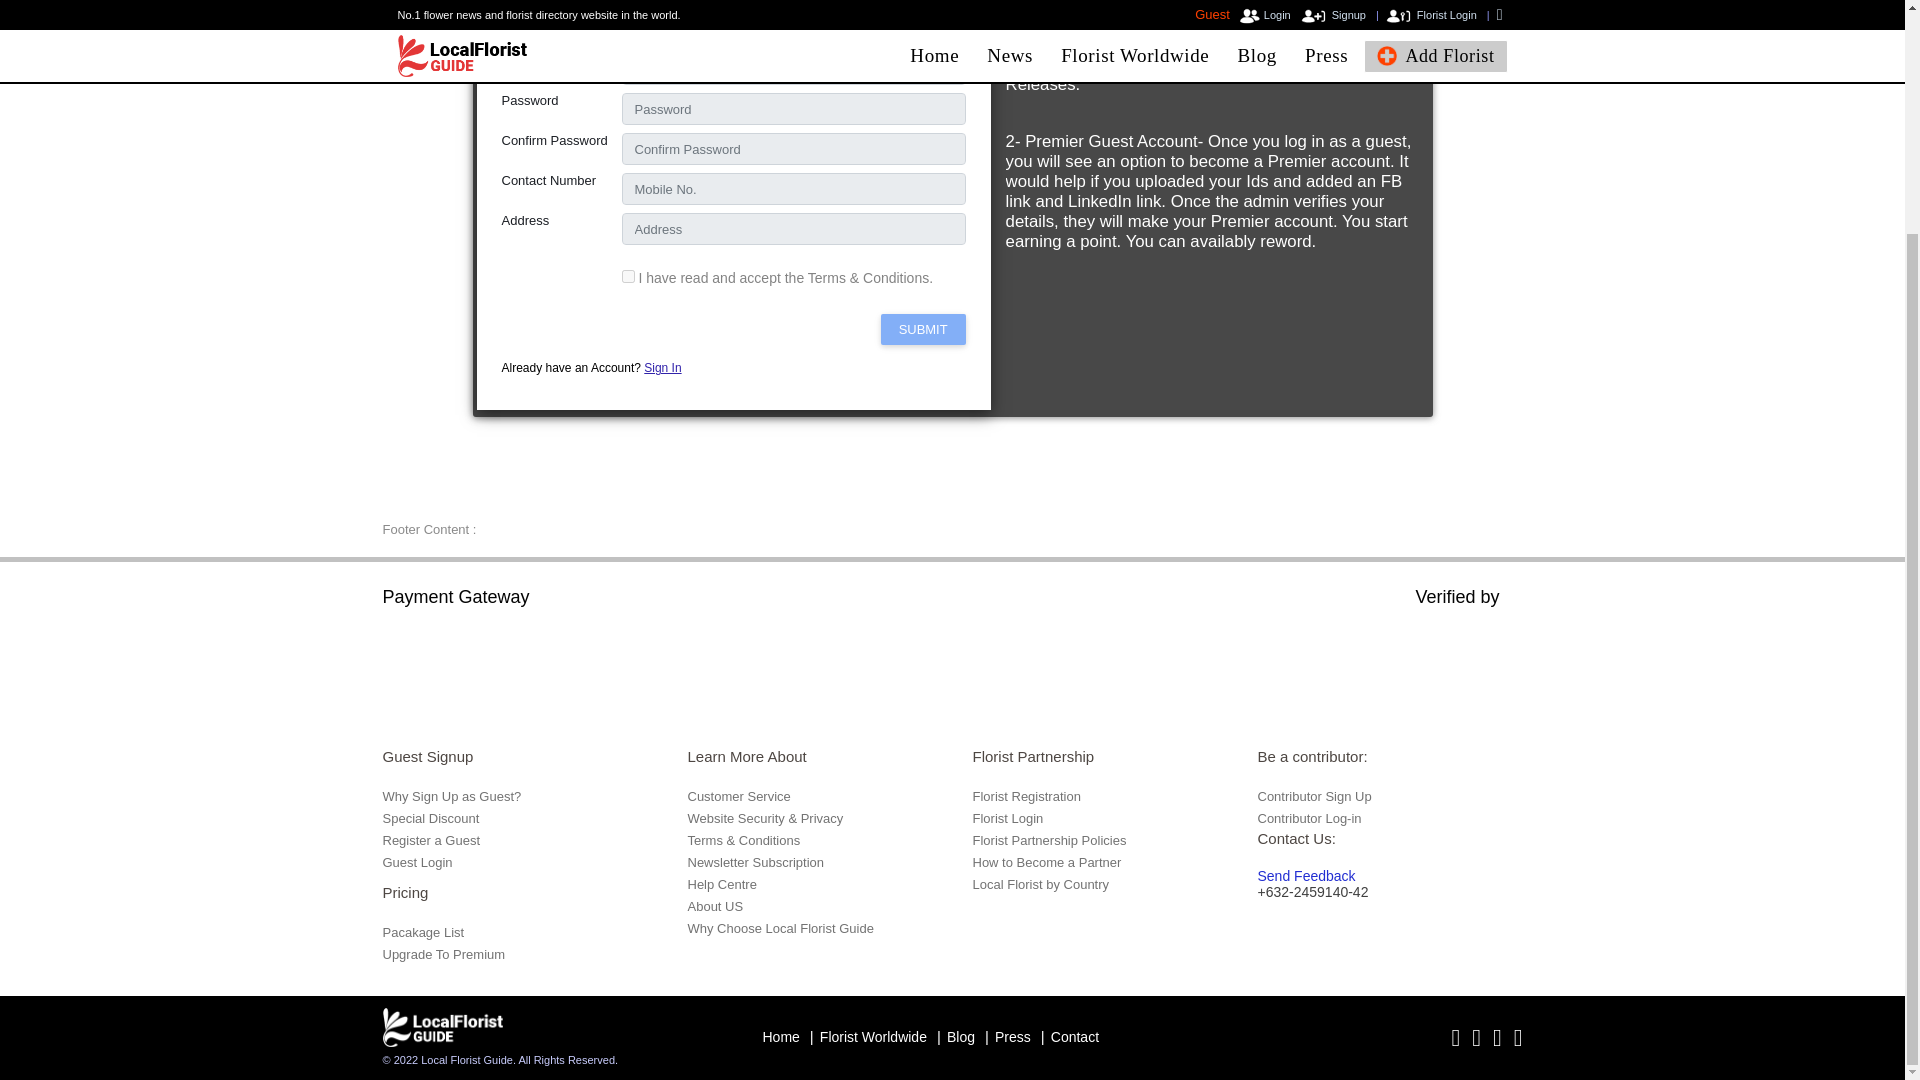 This screenshot has width=1920, height=1080. What do you see at coordinates (1306, 876) in the screenshot?
I see `Send Feedback` at bounding box center [1306, 876].